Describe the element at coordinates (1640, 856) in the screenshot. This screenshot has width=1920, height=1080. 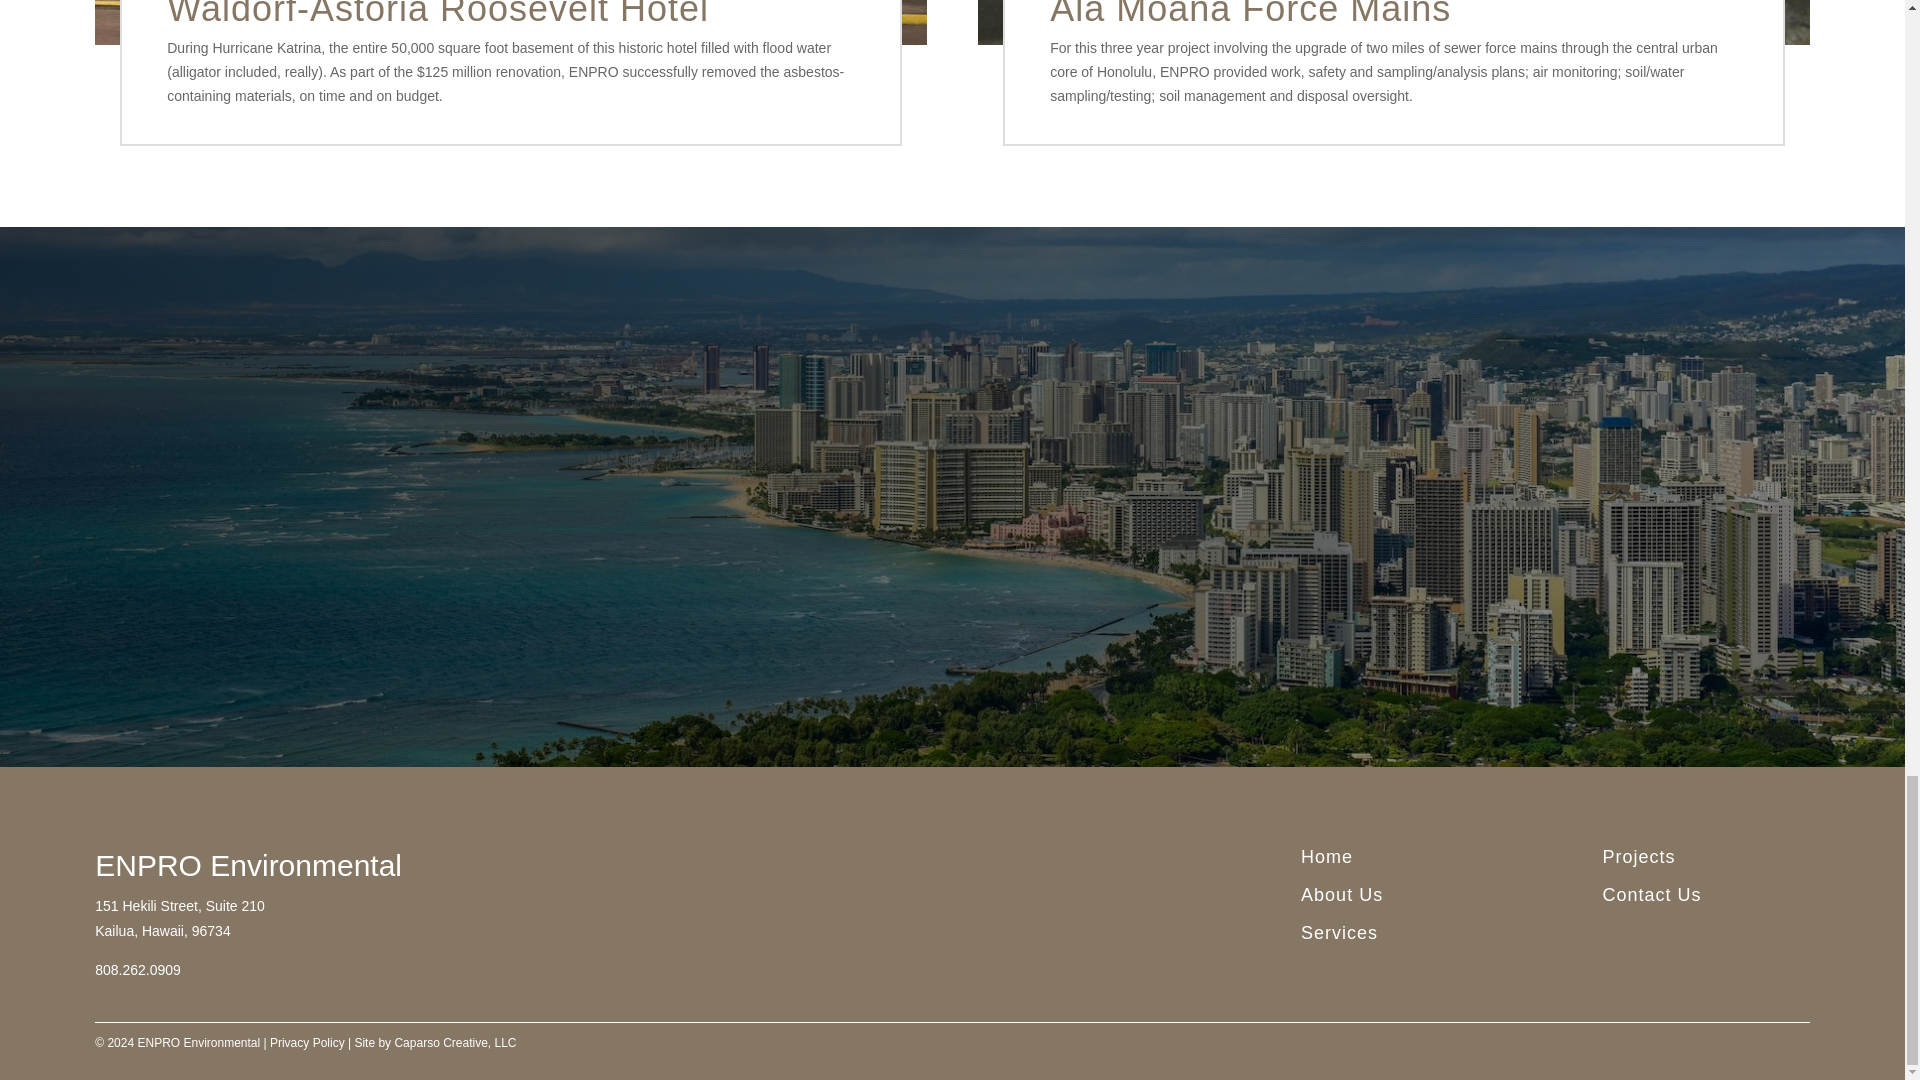
I see `Projects` at that location.